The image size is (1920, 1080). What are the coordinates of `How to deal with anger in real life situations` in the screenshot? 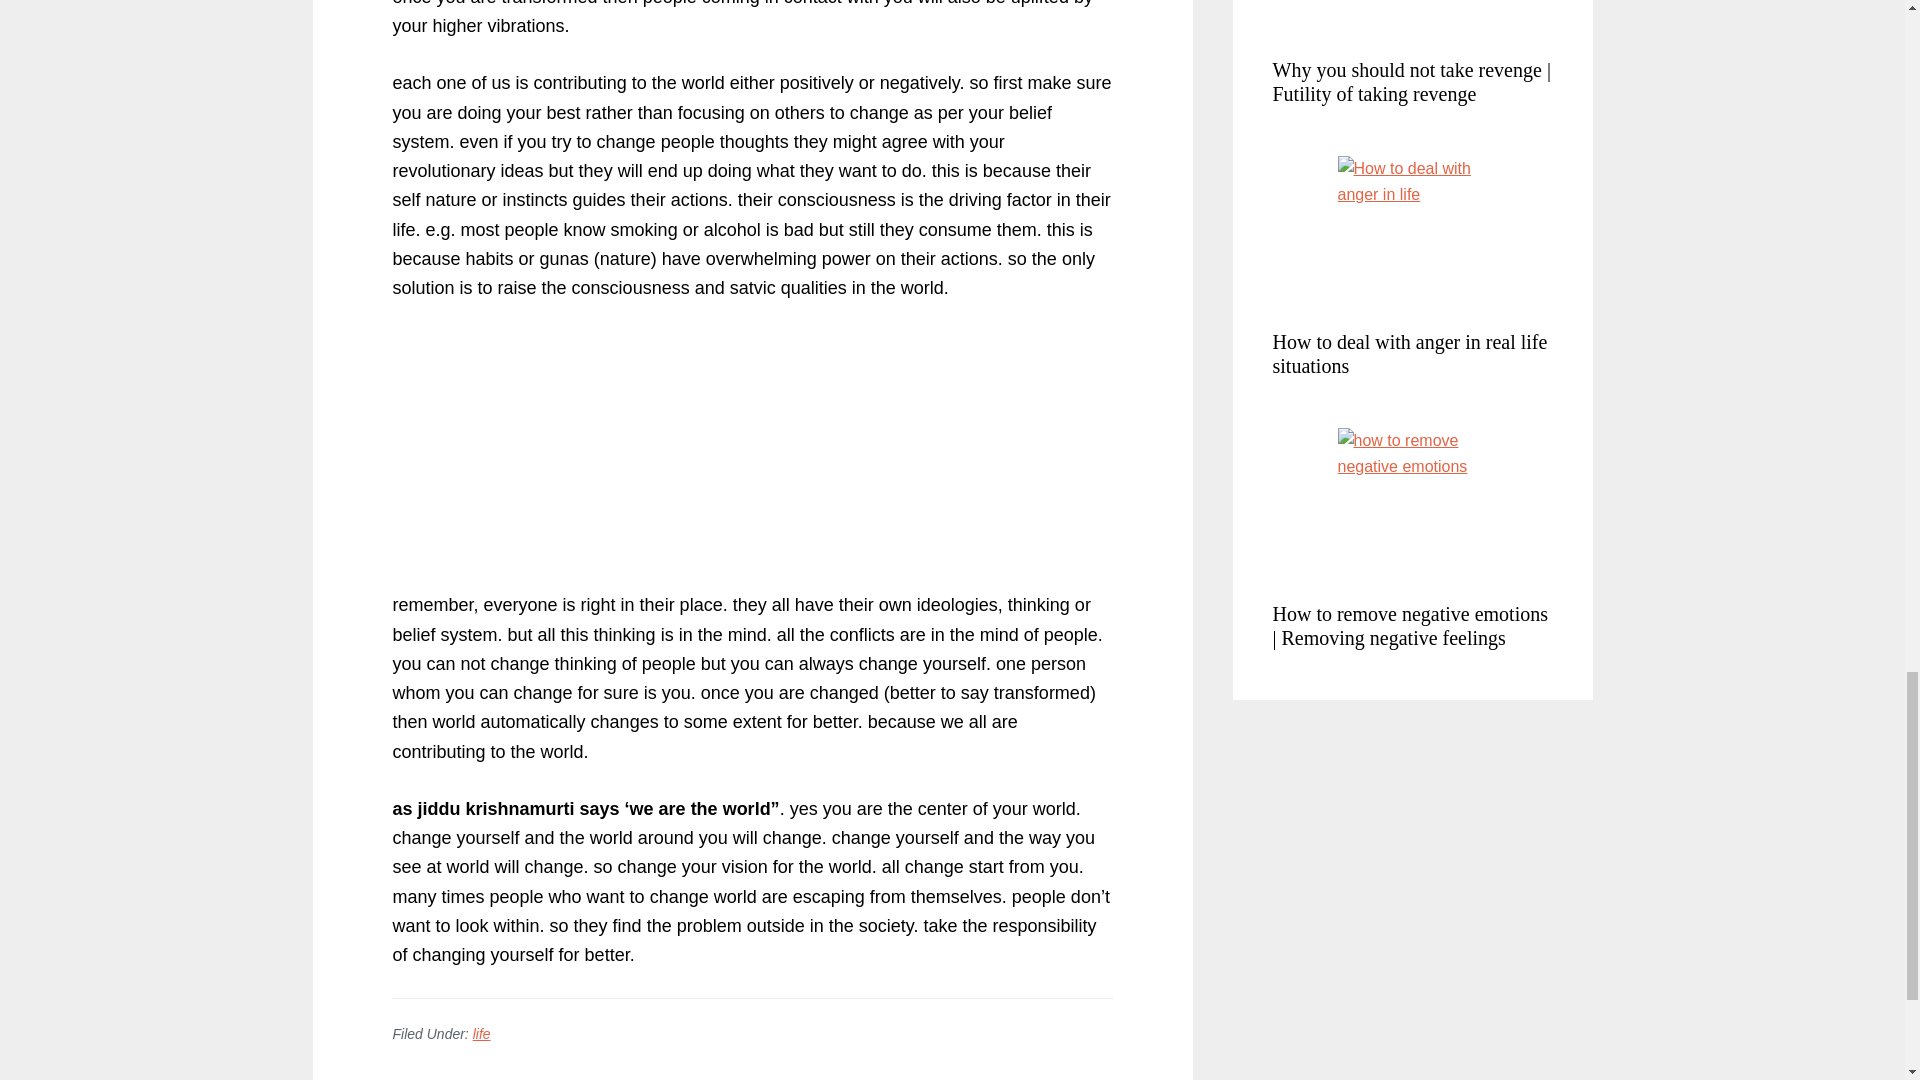 It's located at (1409, 353).